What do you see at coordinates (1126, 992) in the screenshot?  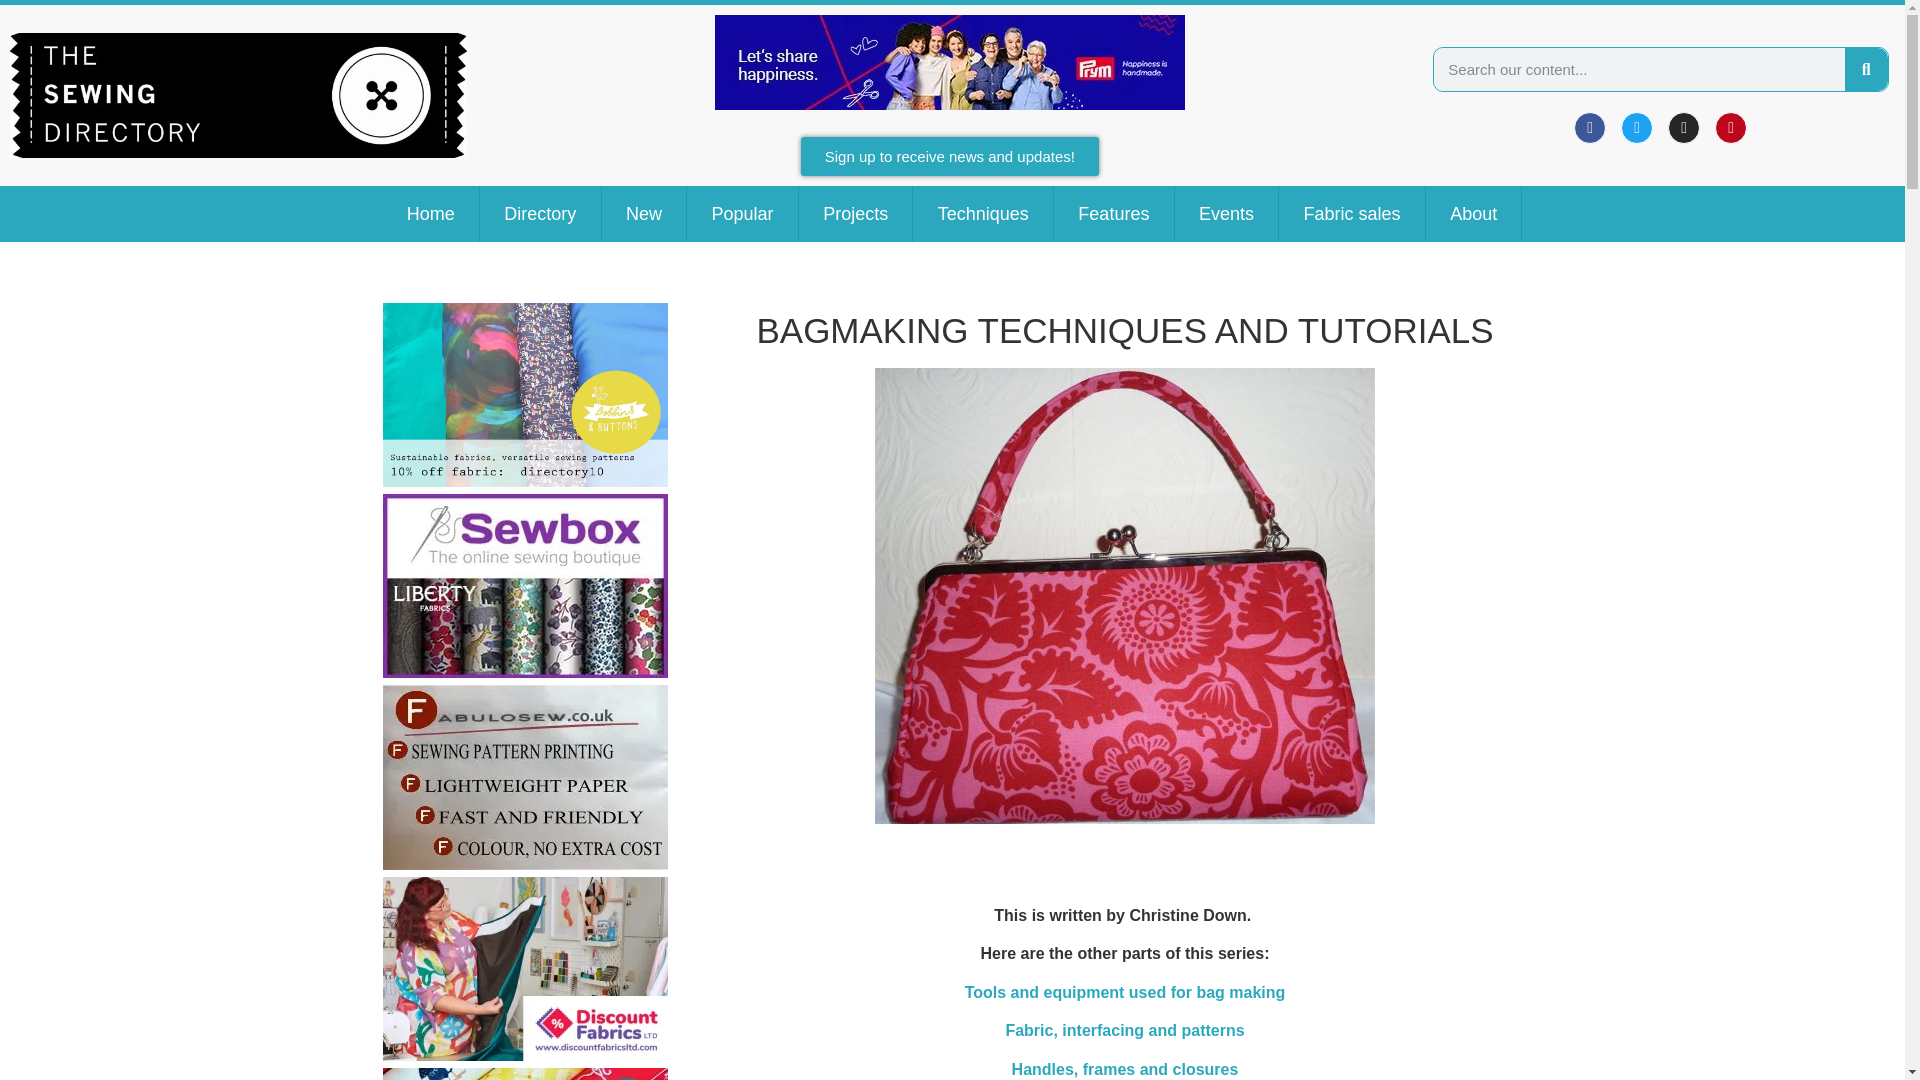 I see `Bag making tools and equipment` at bounding box center [1126, 992].